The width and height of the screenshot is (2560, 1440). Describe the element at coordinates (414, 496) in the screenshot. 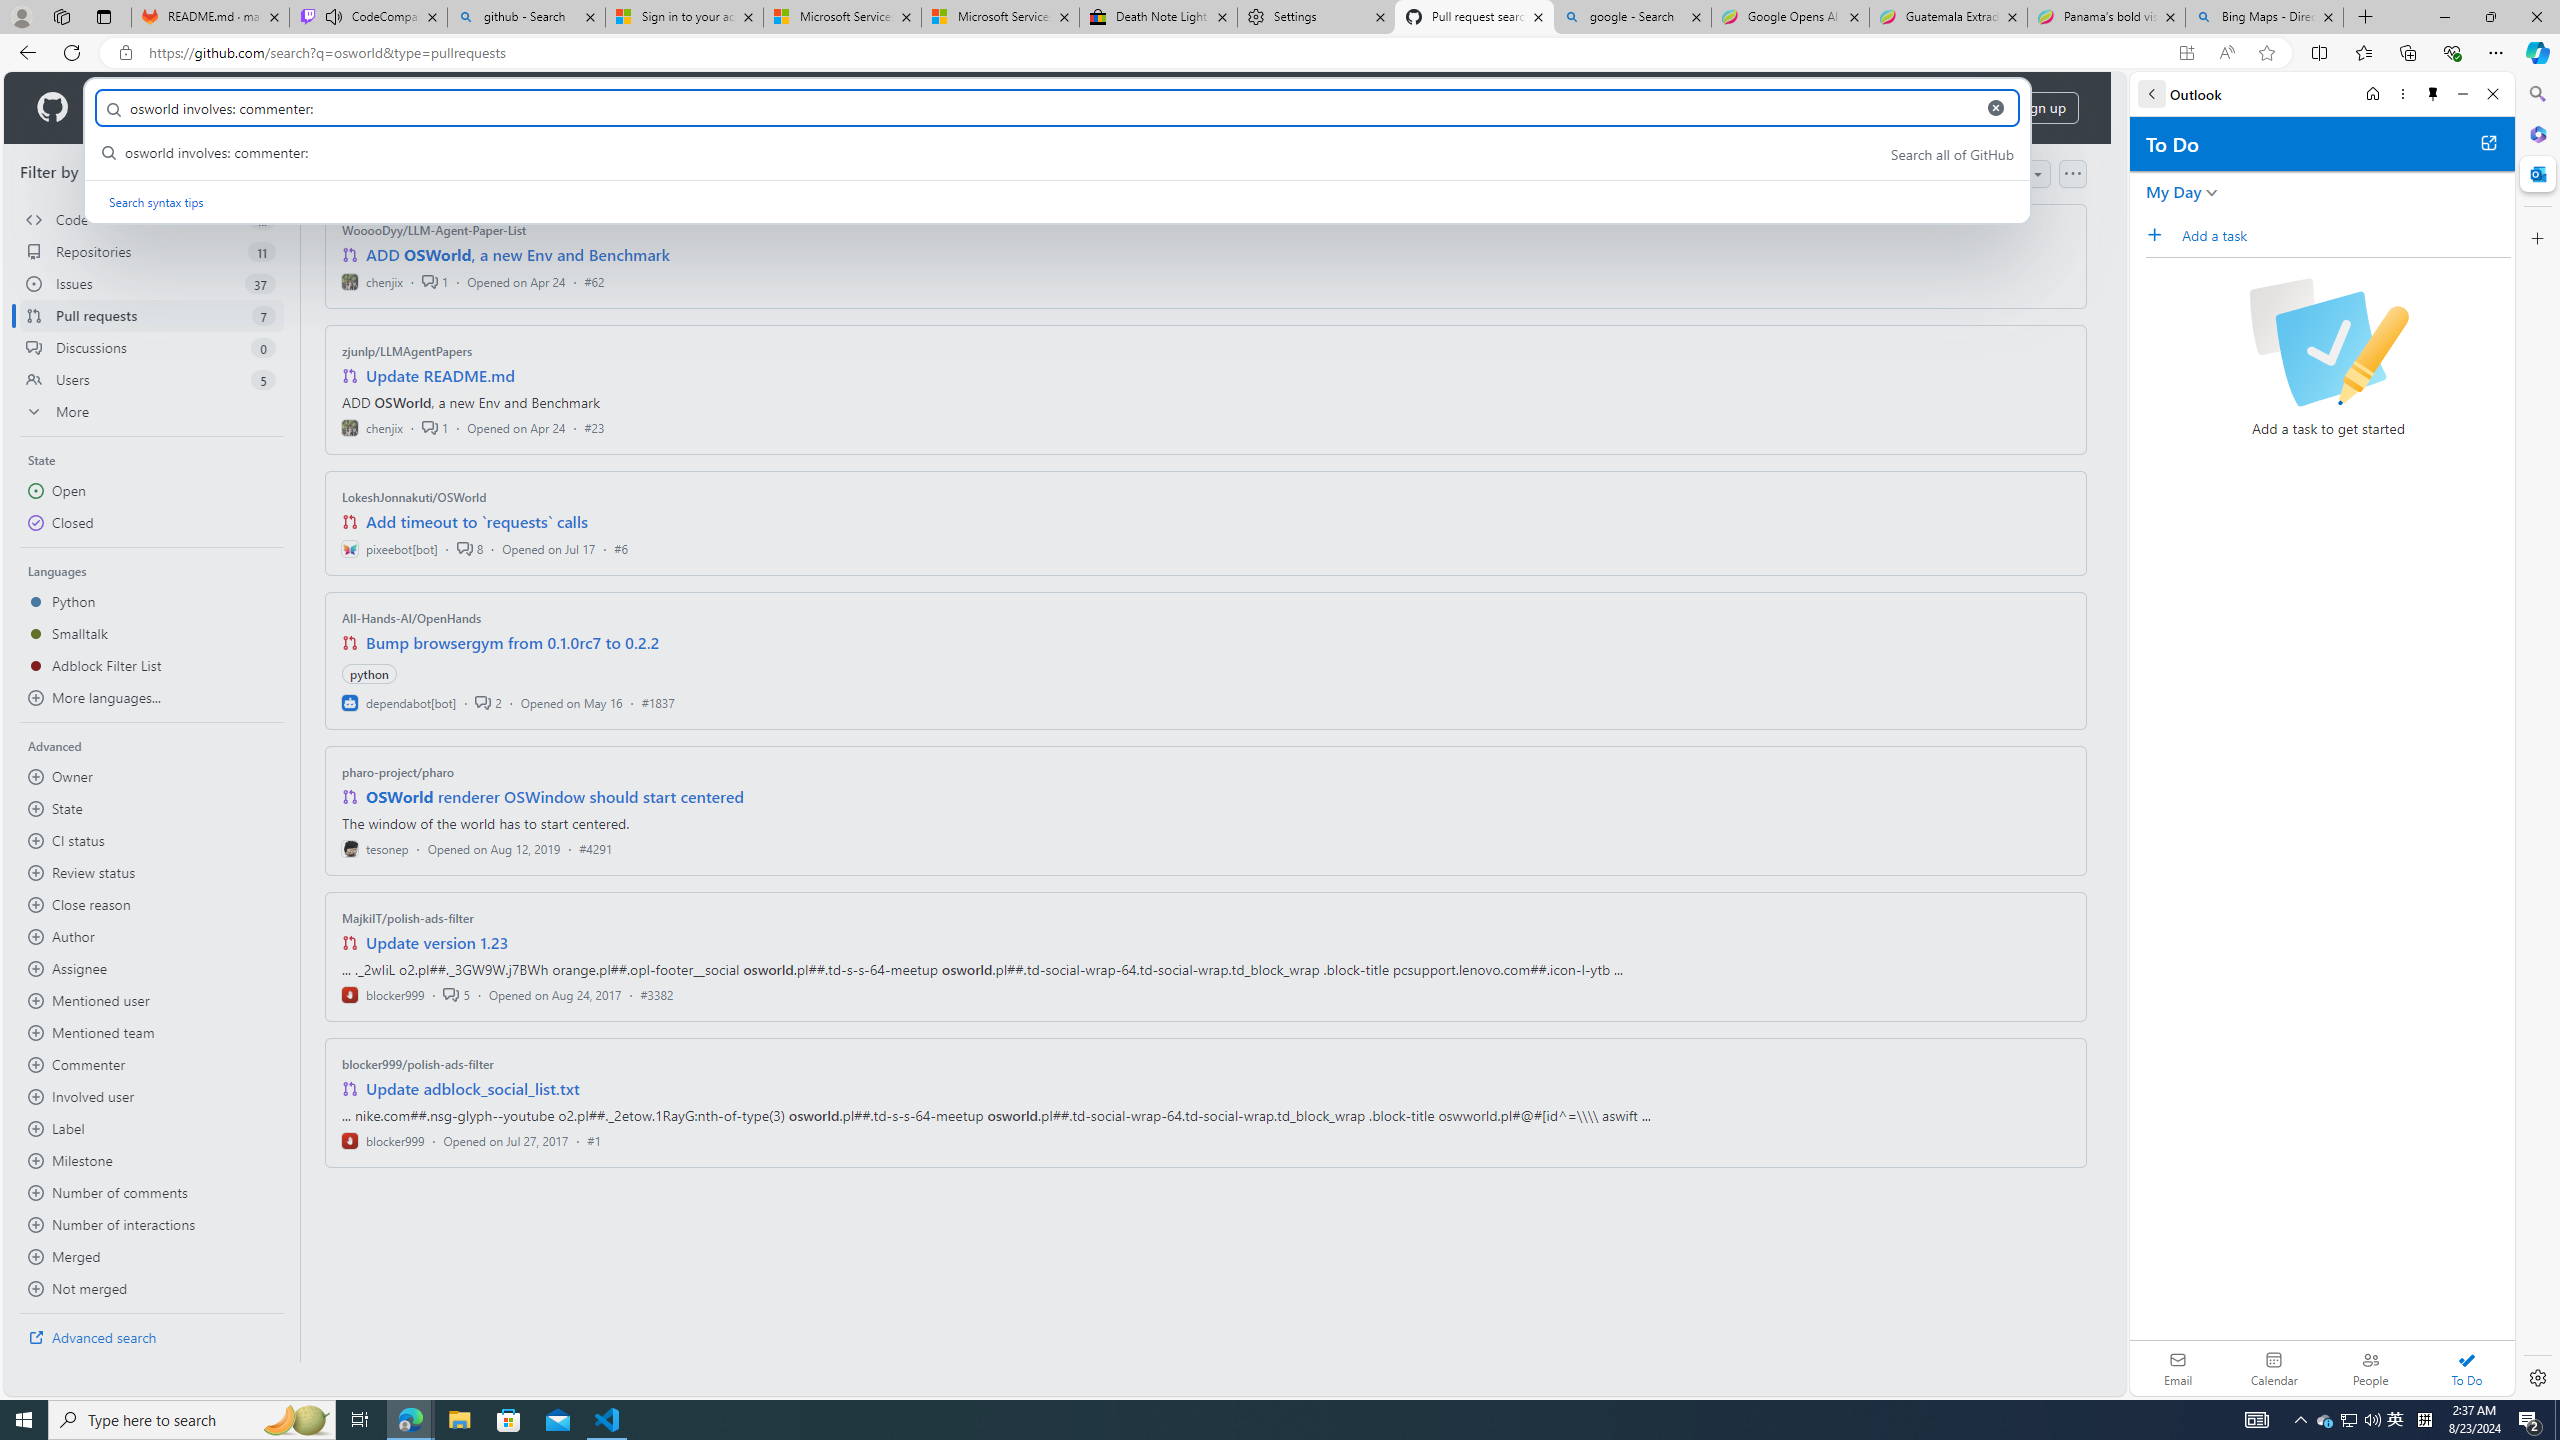

I see `LokeshJonnakuti/OSWorld` at that location.